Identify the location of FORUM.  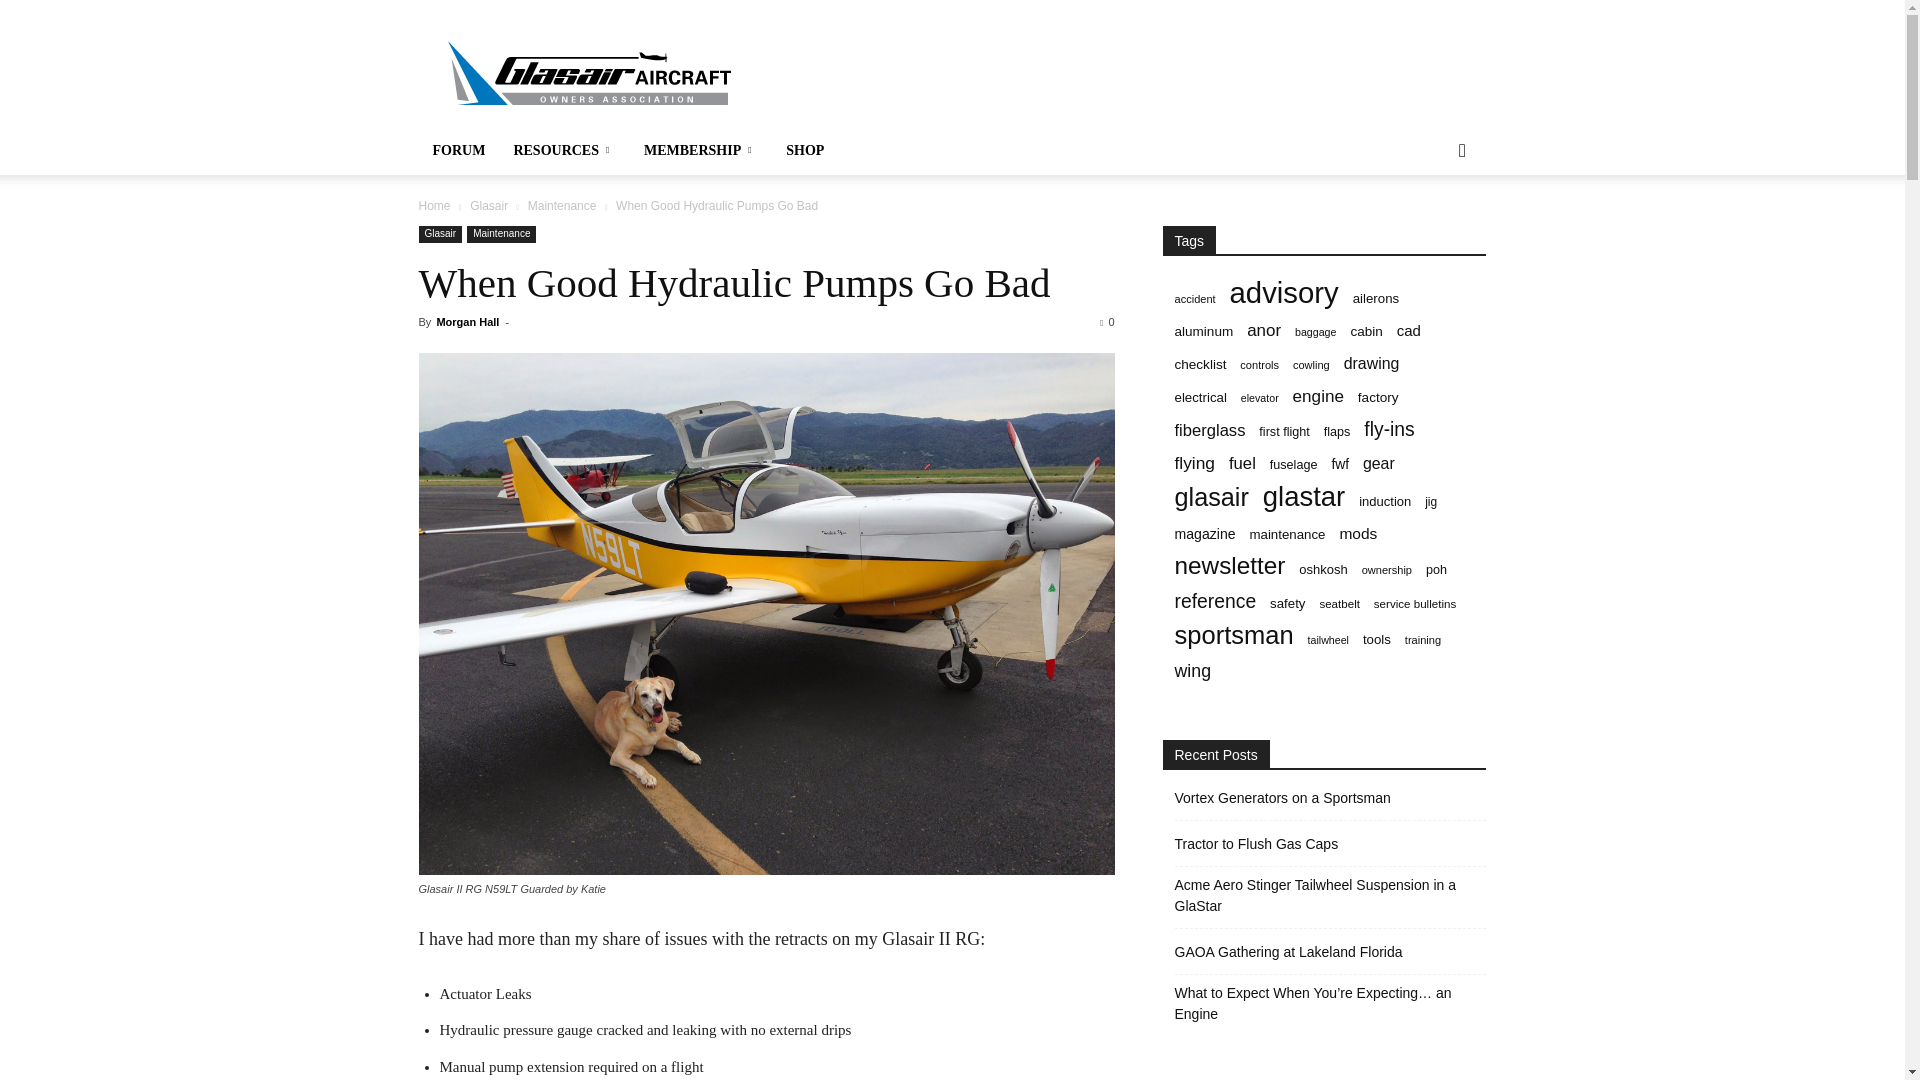
(458, 150).